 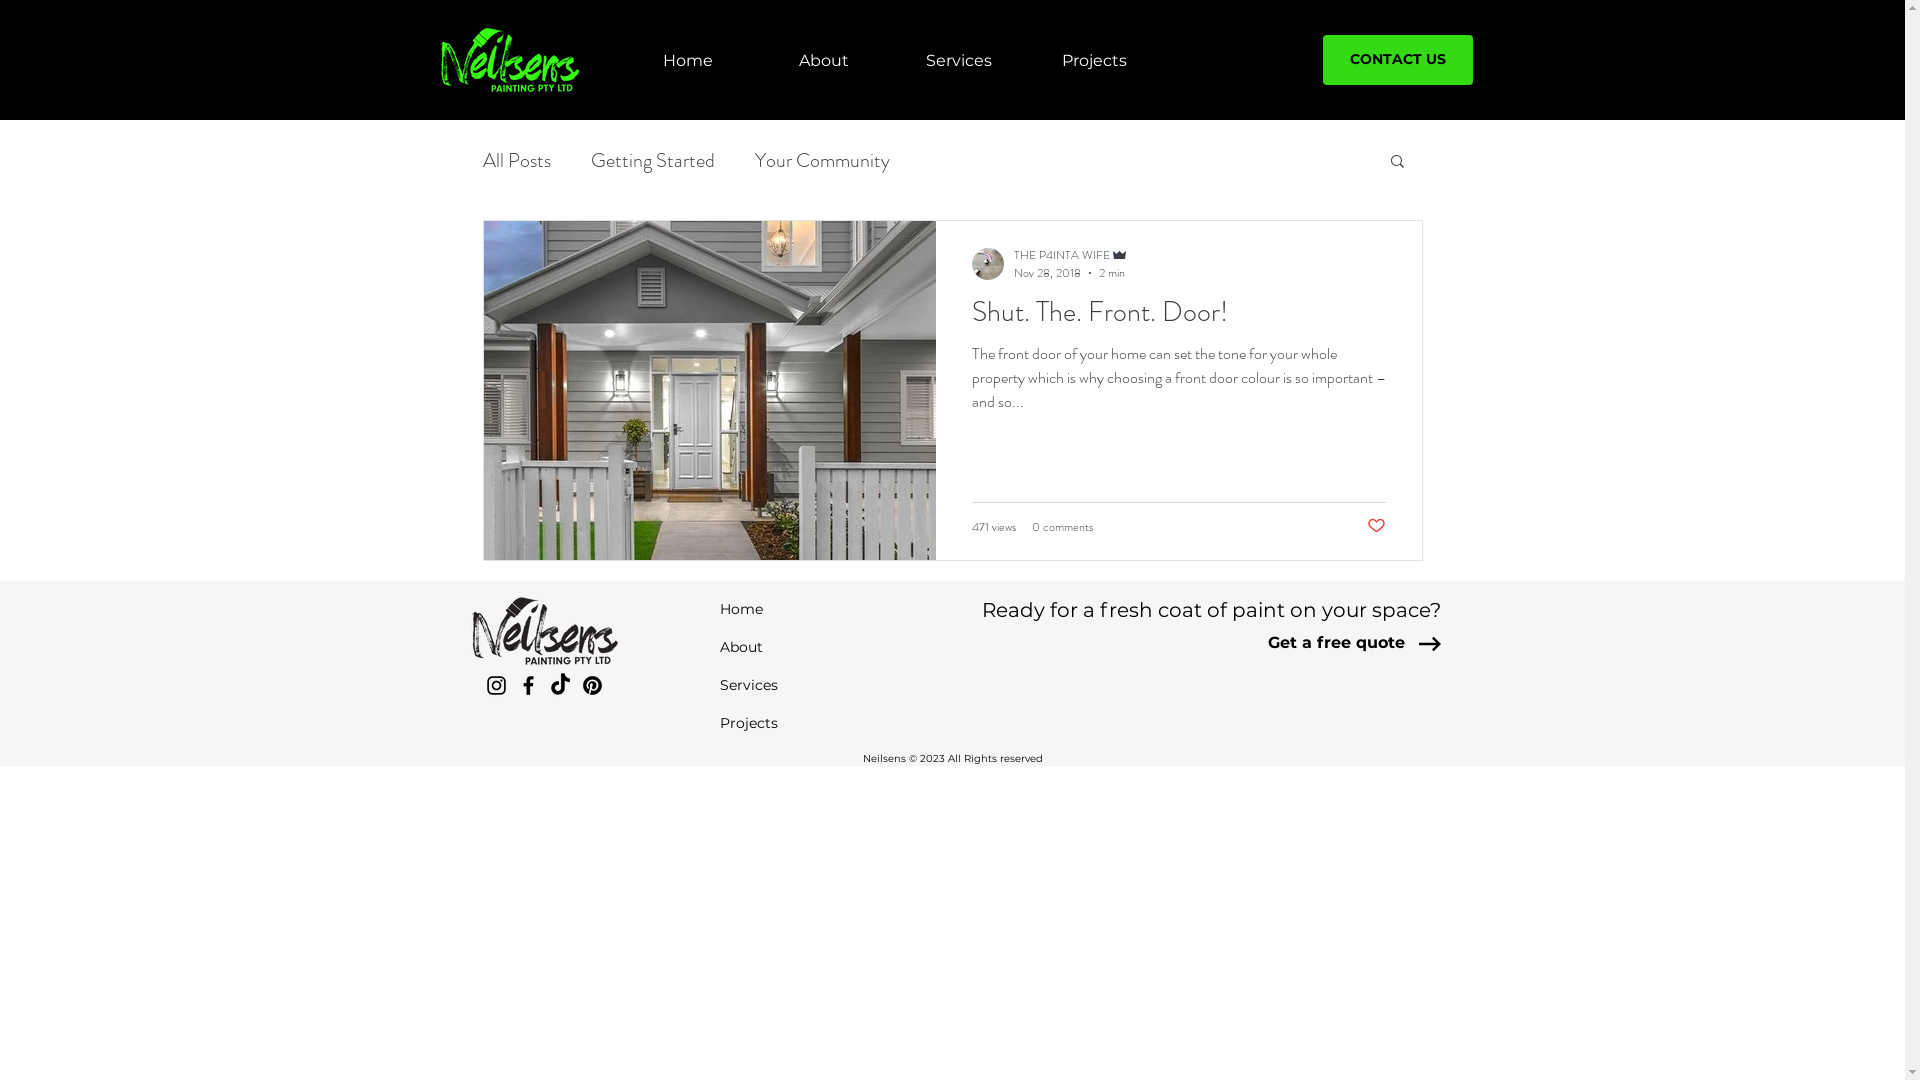 I want to click on About, so click(x=824, y=52).